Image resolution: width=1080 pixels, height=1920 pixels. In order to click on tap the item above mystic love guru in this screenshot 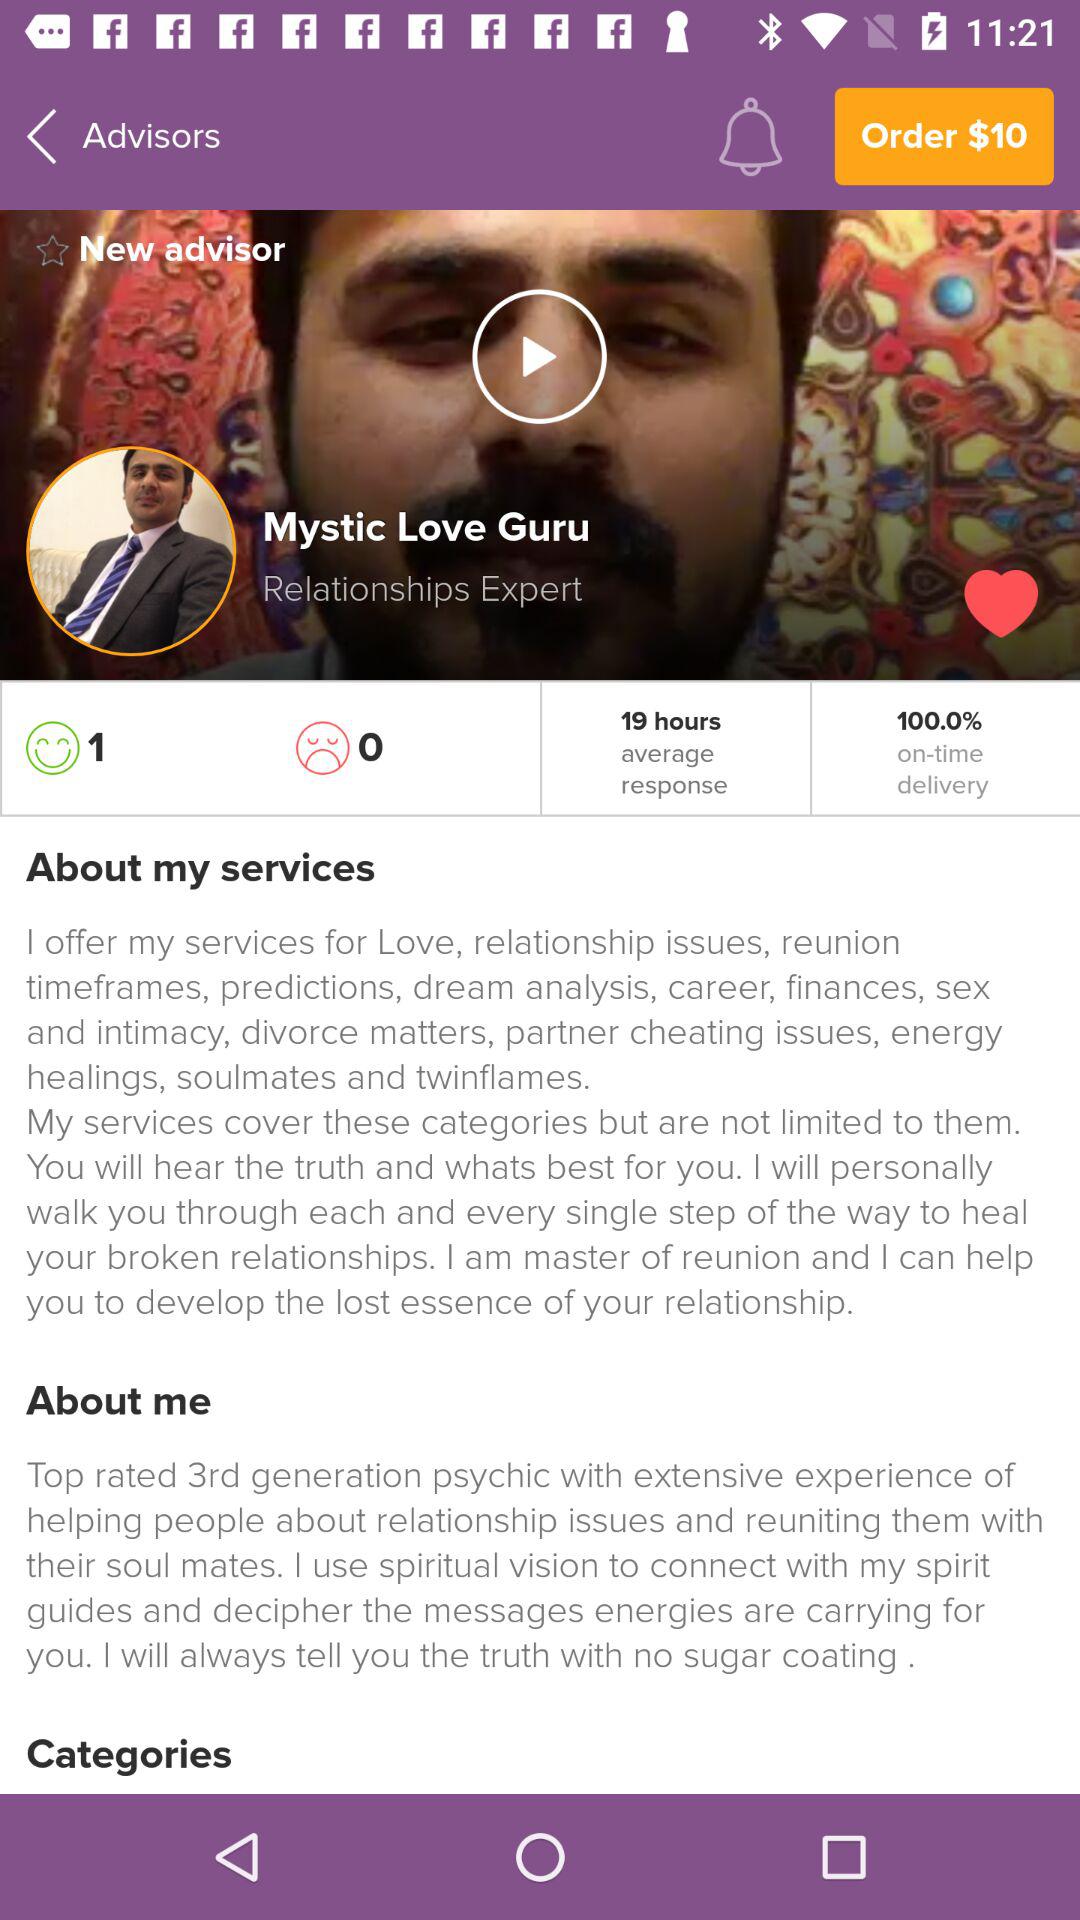, I will do `click(539, 356)`.